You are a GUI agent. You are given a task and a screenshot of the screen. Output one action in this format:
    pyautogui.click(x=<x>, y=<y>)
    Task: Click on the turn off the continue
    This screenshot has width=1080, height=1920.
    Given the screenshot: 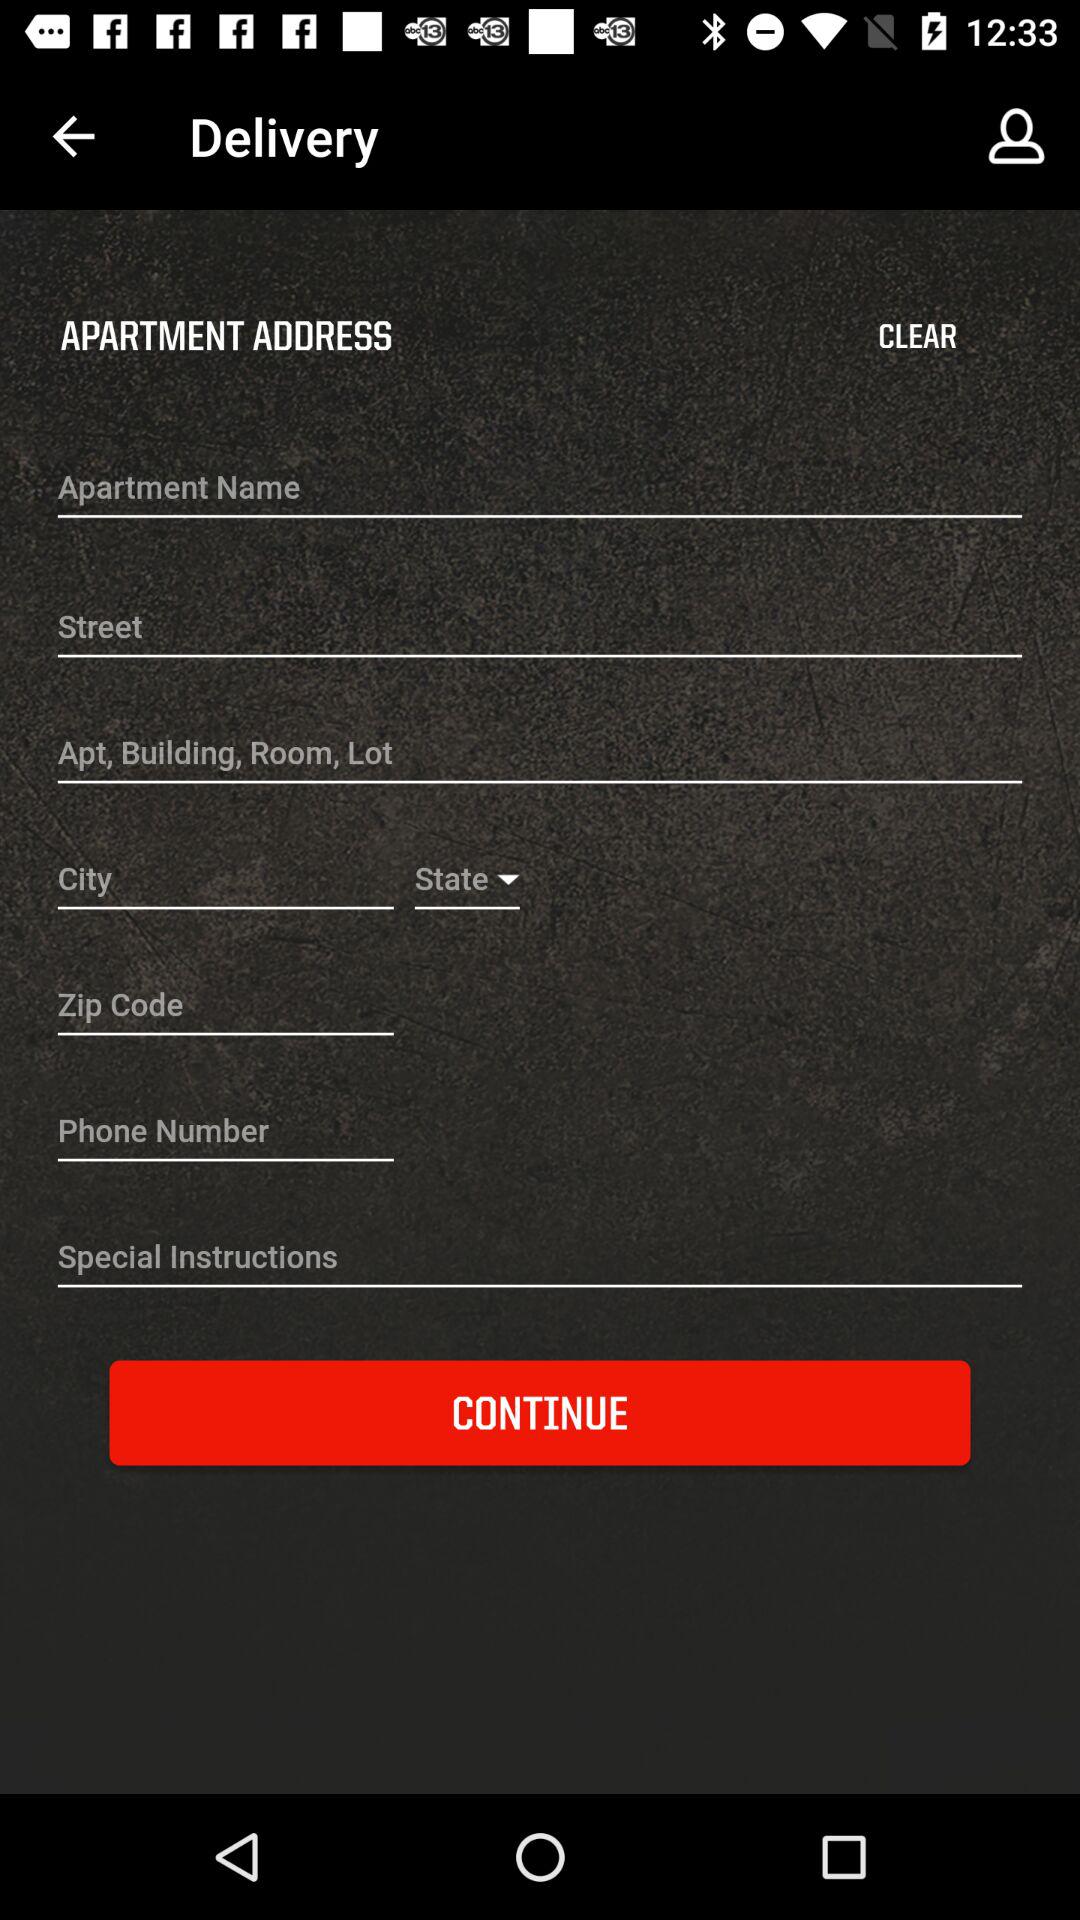 What is the action you would take?
    pyautogui.click(x=540, y=1412)
    